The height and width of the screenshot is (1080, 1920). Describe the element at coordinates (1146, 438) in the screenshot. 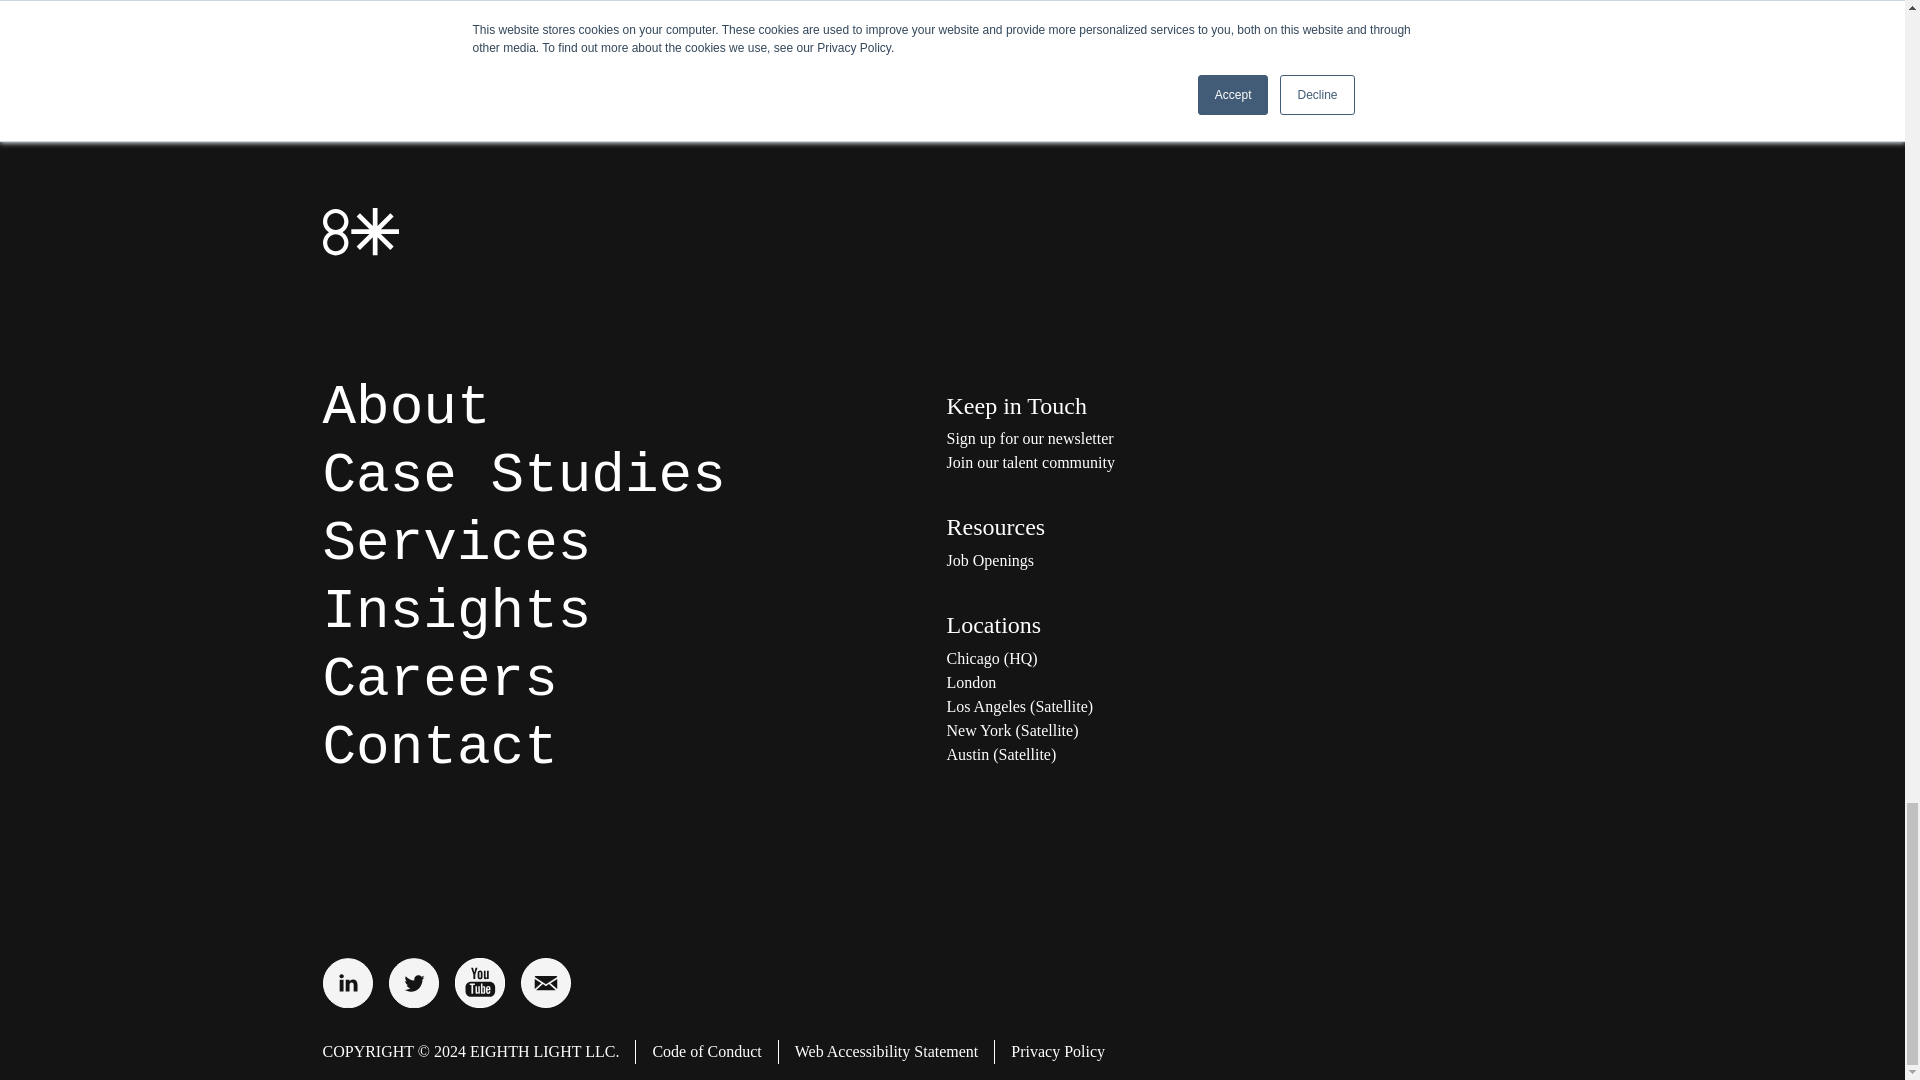

I see `Sign up for our newsletter` at that location.